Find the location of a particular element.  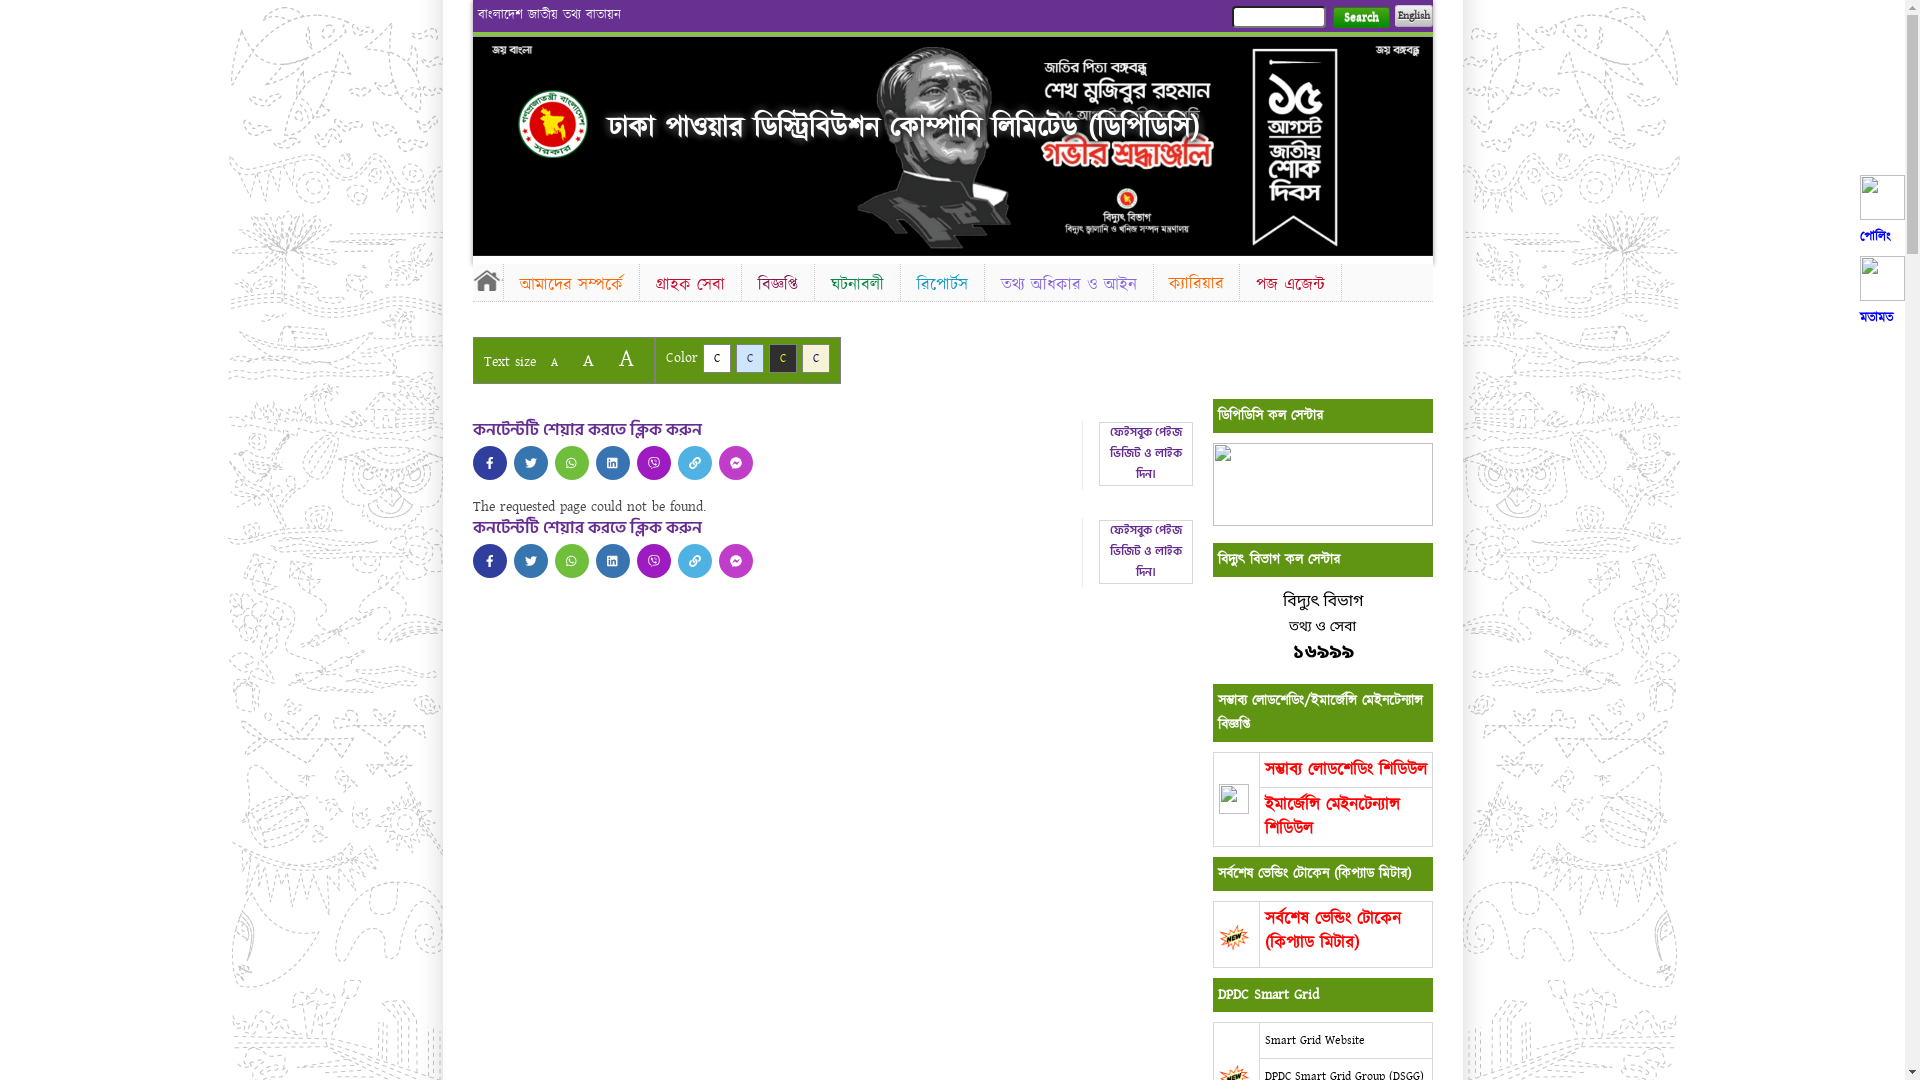

Smart Grid Website is located at coordinates (1314, 1040).